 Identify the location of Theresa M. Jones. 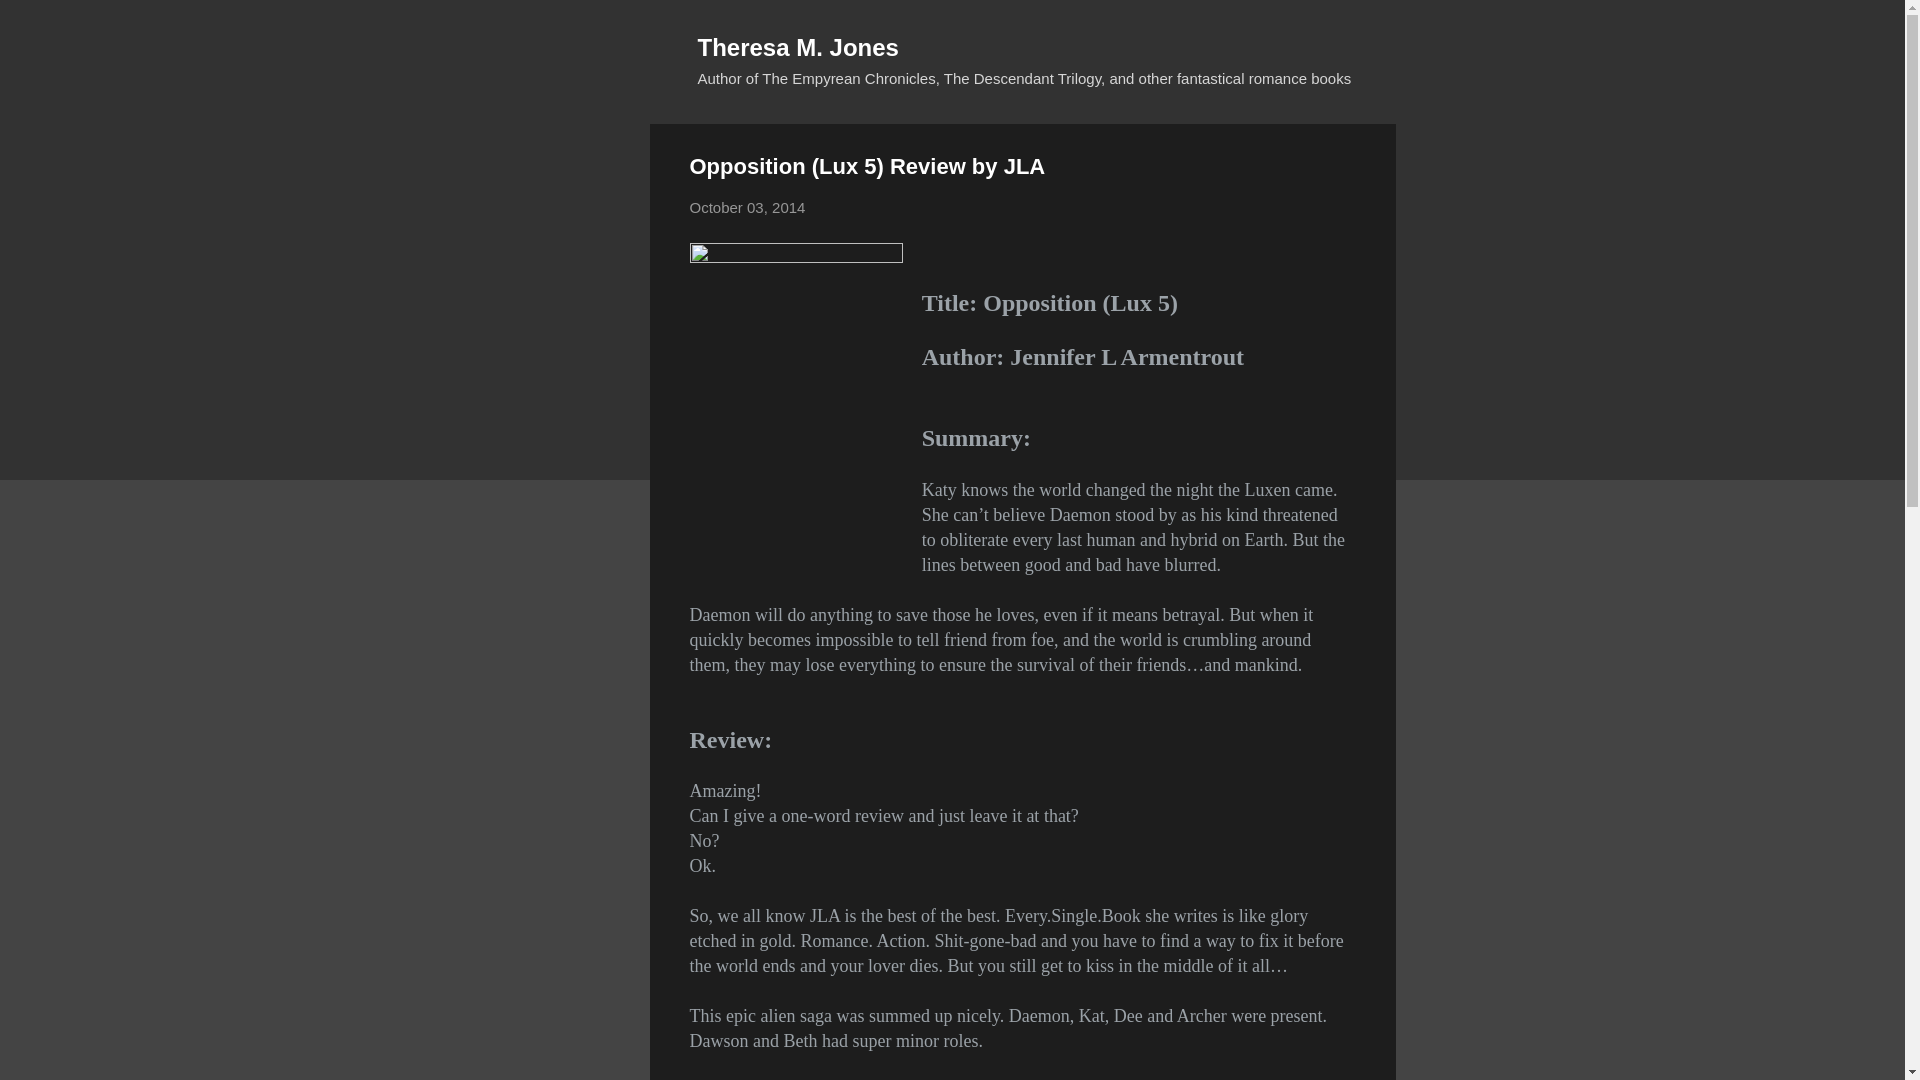
(798, 46).